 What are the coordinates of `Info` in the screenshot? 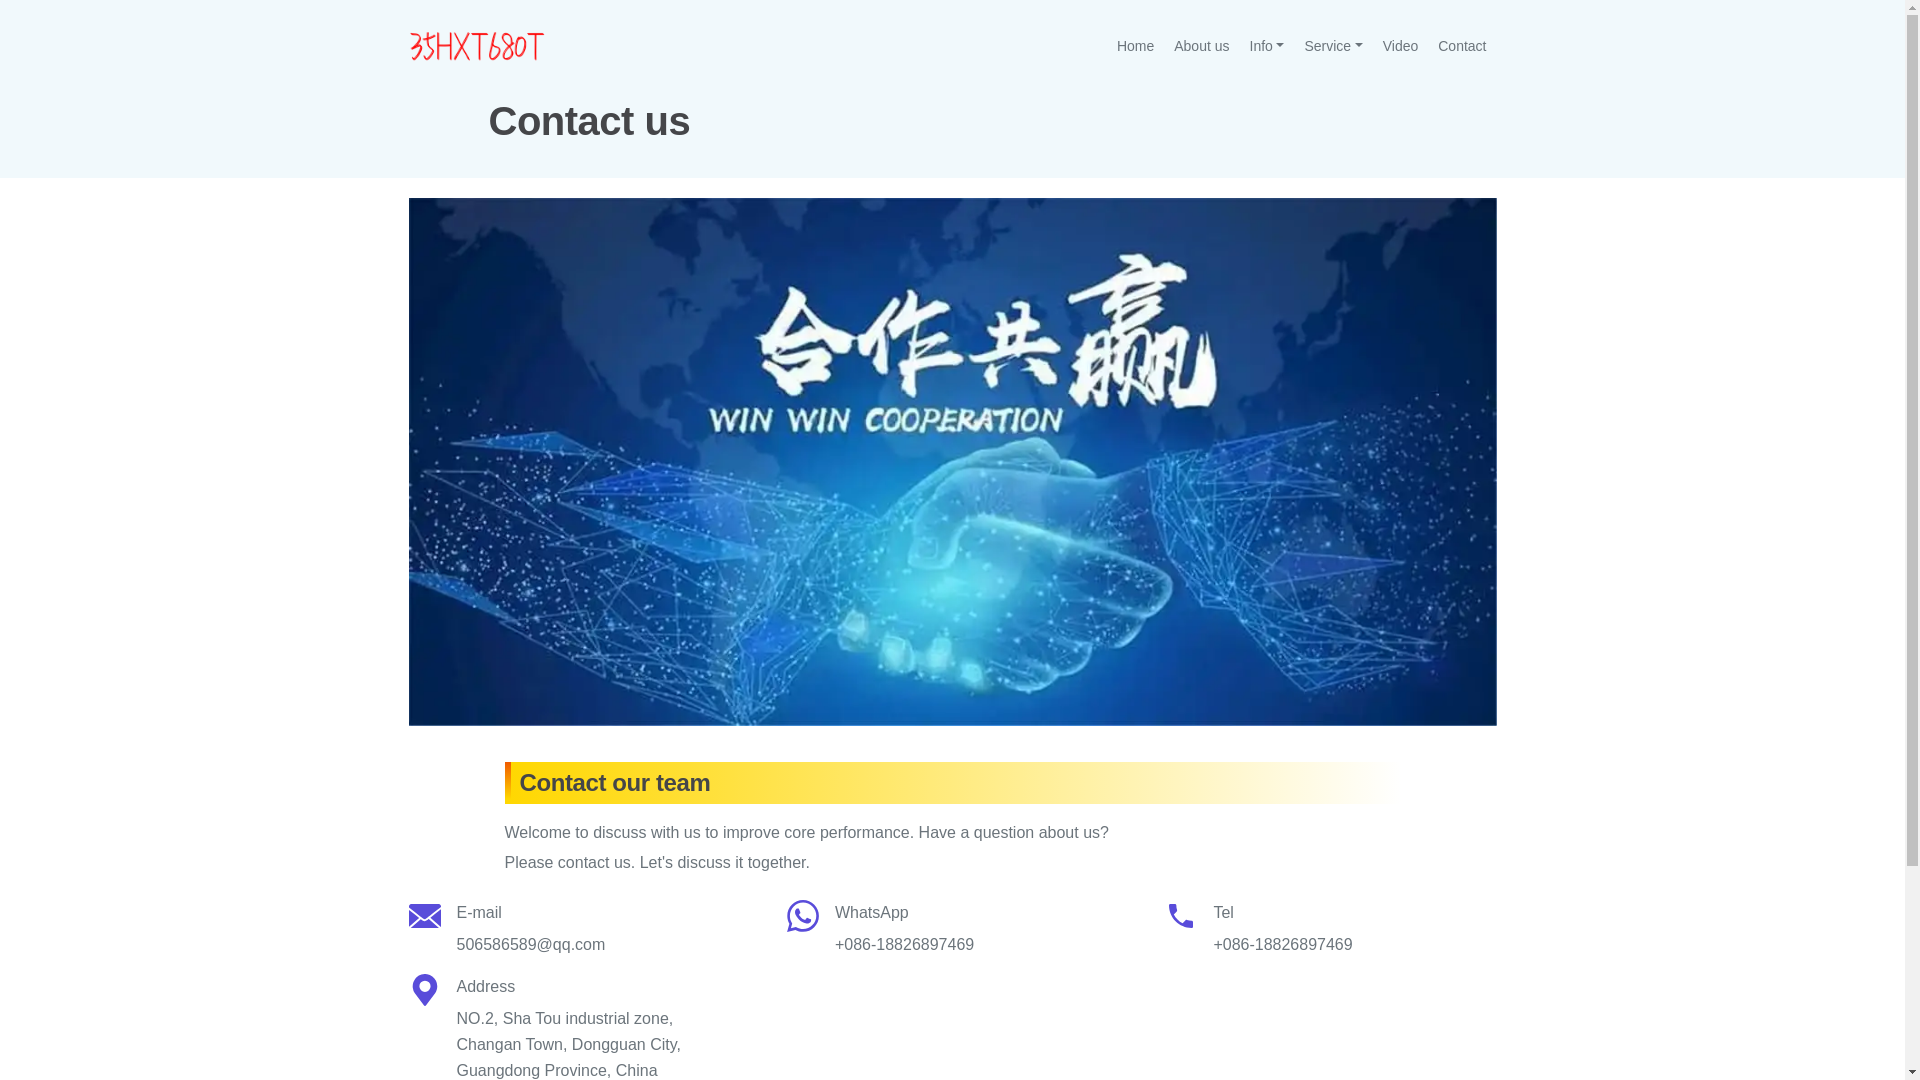 It's located at (1268, 46).